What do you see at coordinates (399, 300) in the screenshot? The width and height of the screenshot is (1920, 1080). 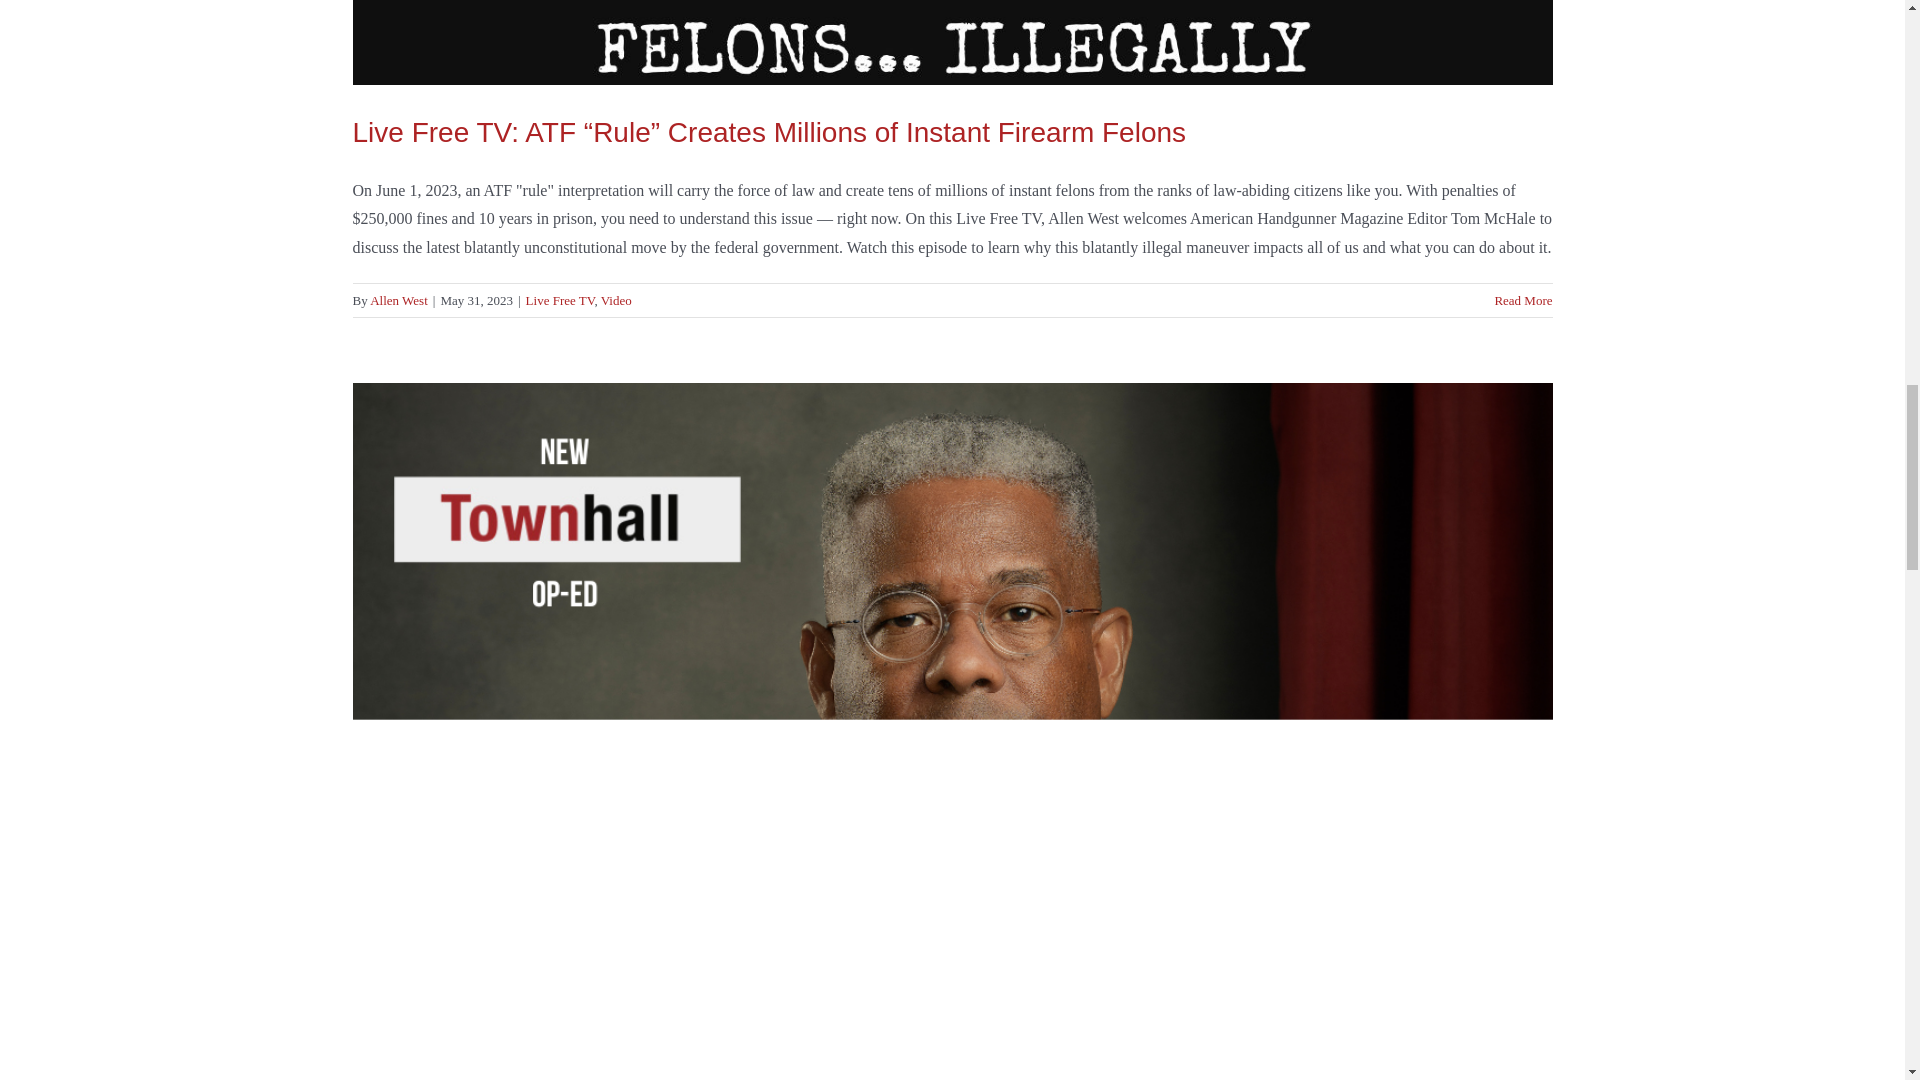 I see `Posts by Allen West` at bounding box center [399, 300].